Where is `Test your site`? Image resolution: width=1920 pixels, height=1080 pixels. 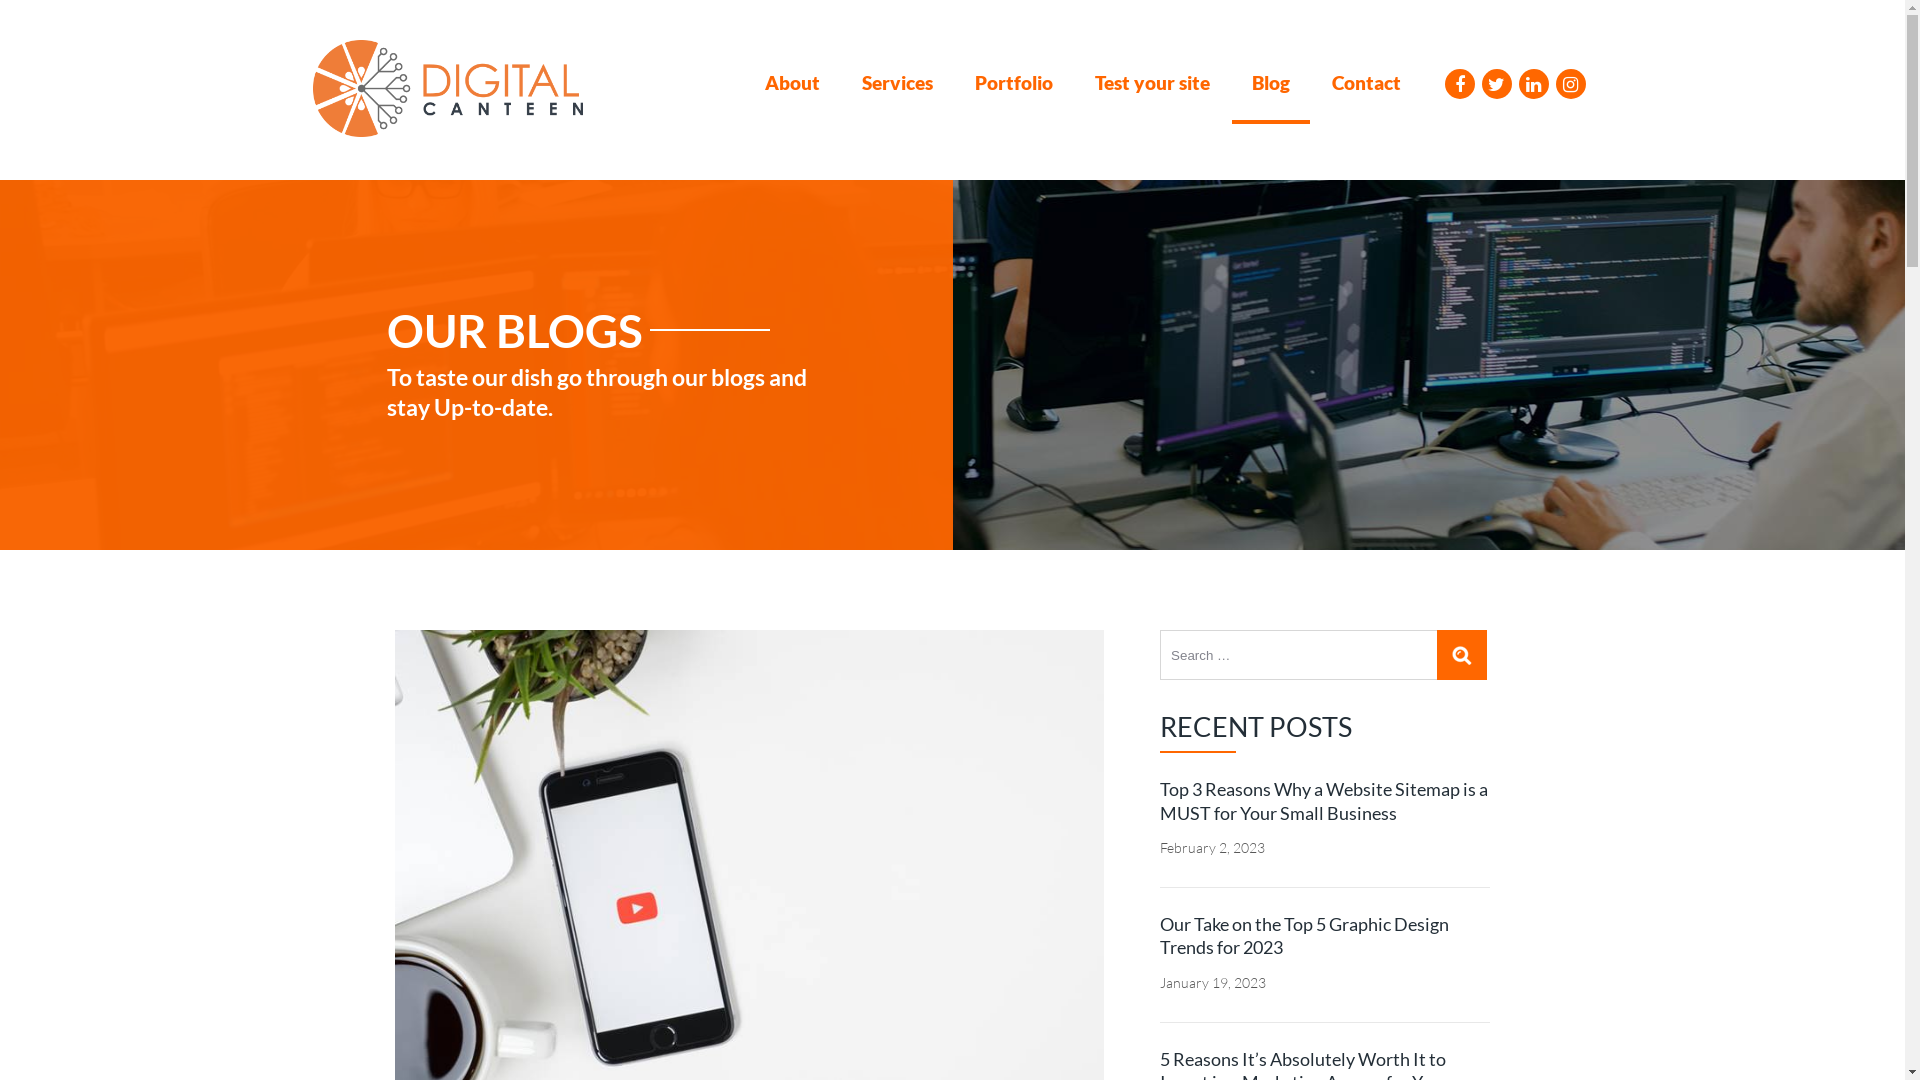
Test your site is located at coordinates (1152, 94).